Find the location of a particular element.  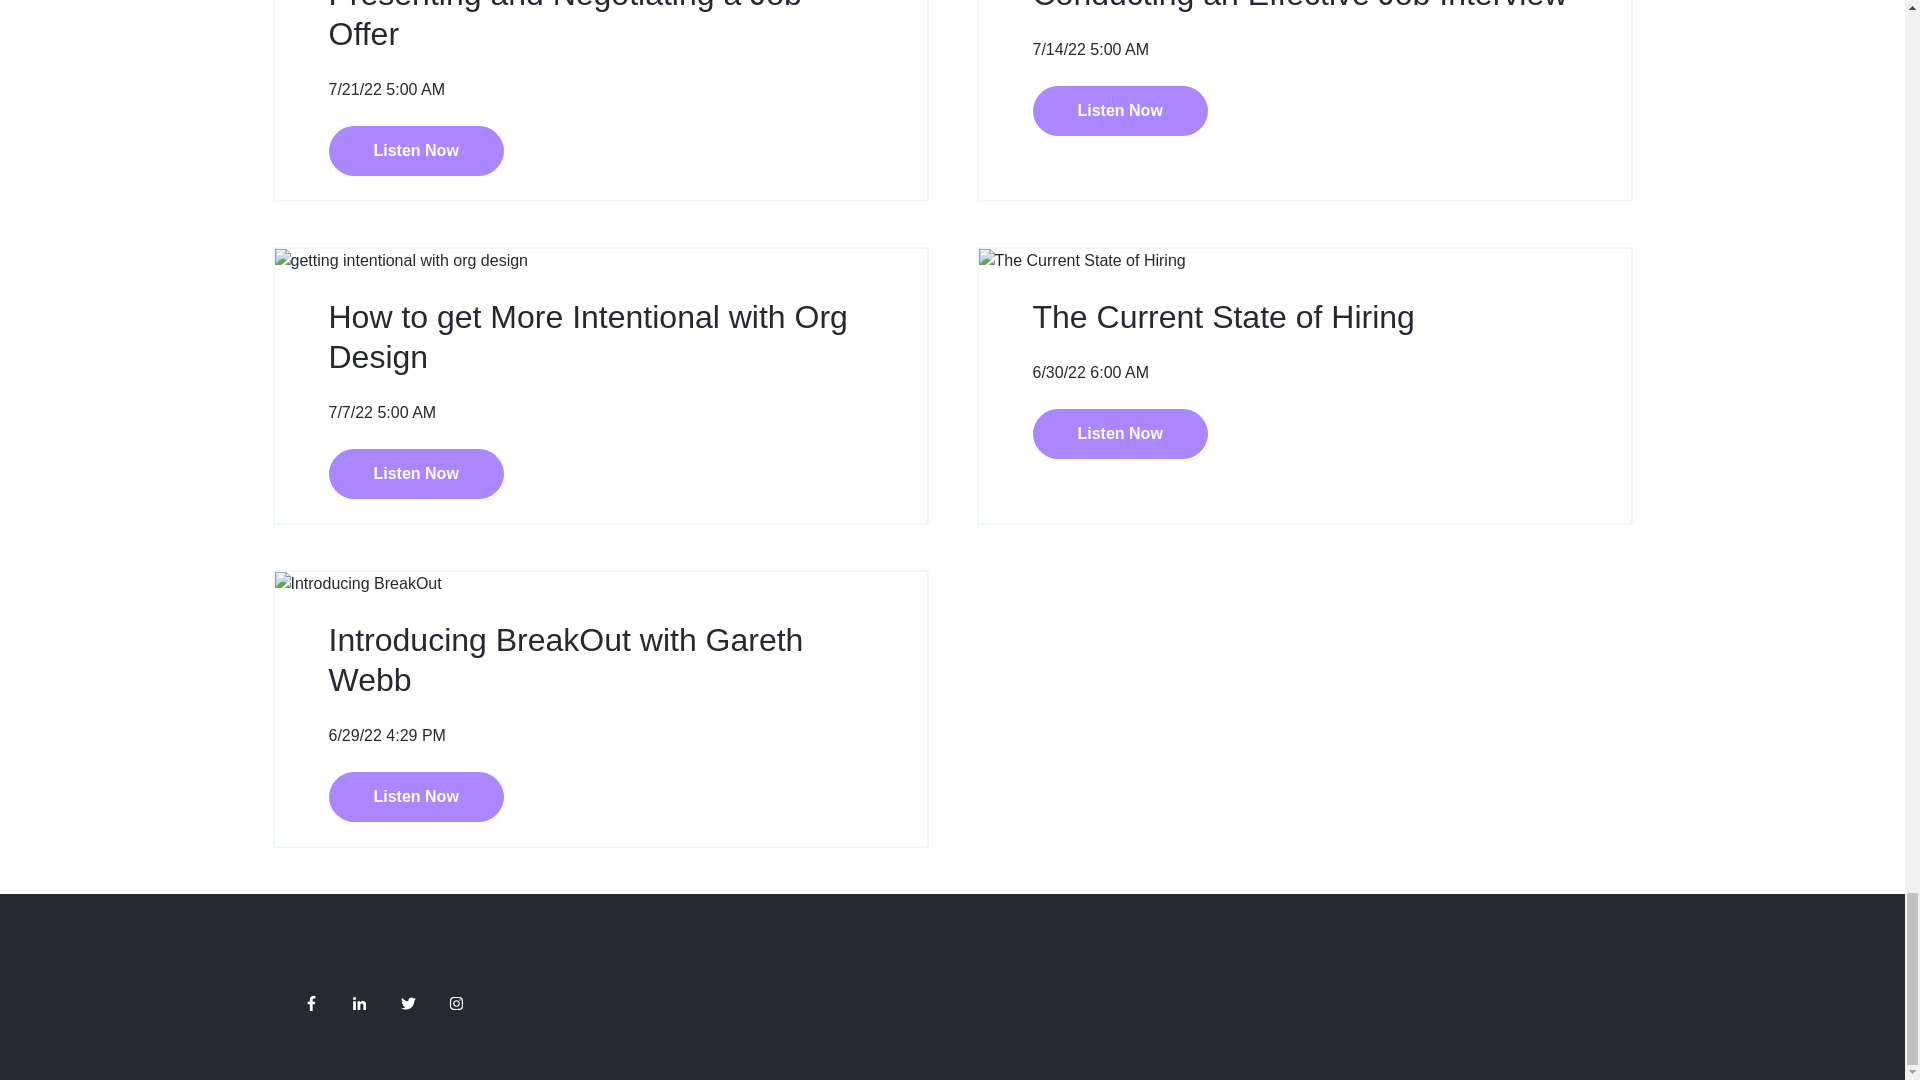

Follow us on LinkedIn is located at coordinates (358, 1002).